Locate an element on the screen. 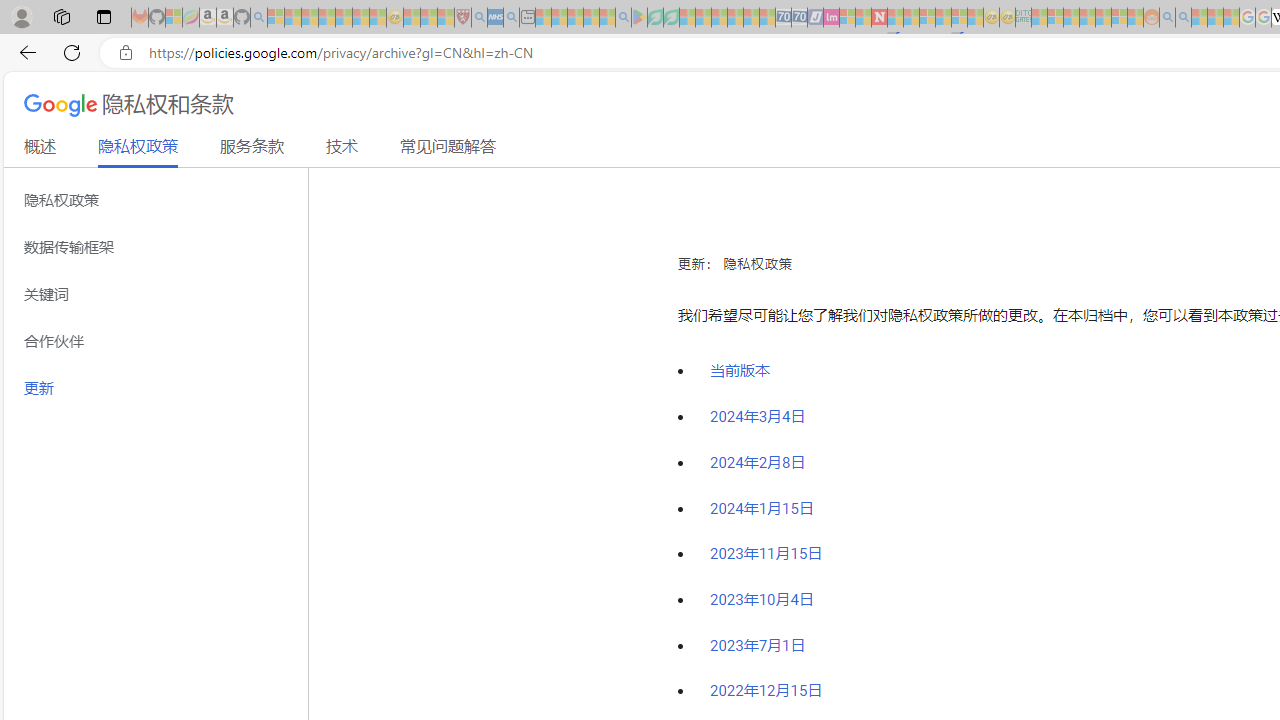 This screenshot has height=720, width=1280. Jobs - lastminute.com Investor Portal - Sleeping is located at coordinates (831, 18).